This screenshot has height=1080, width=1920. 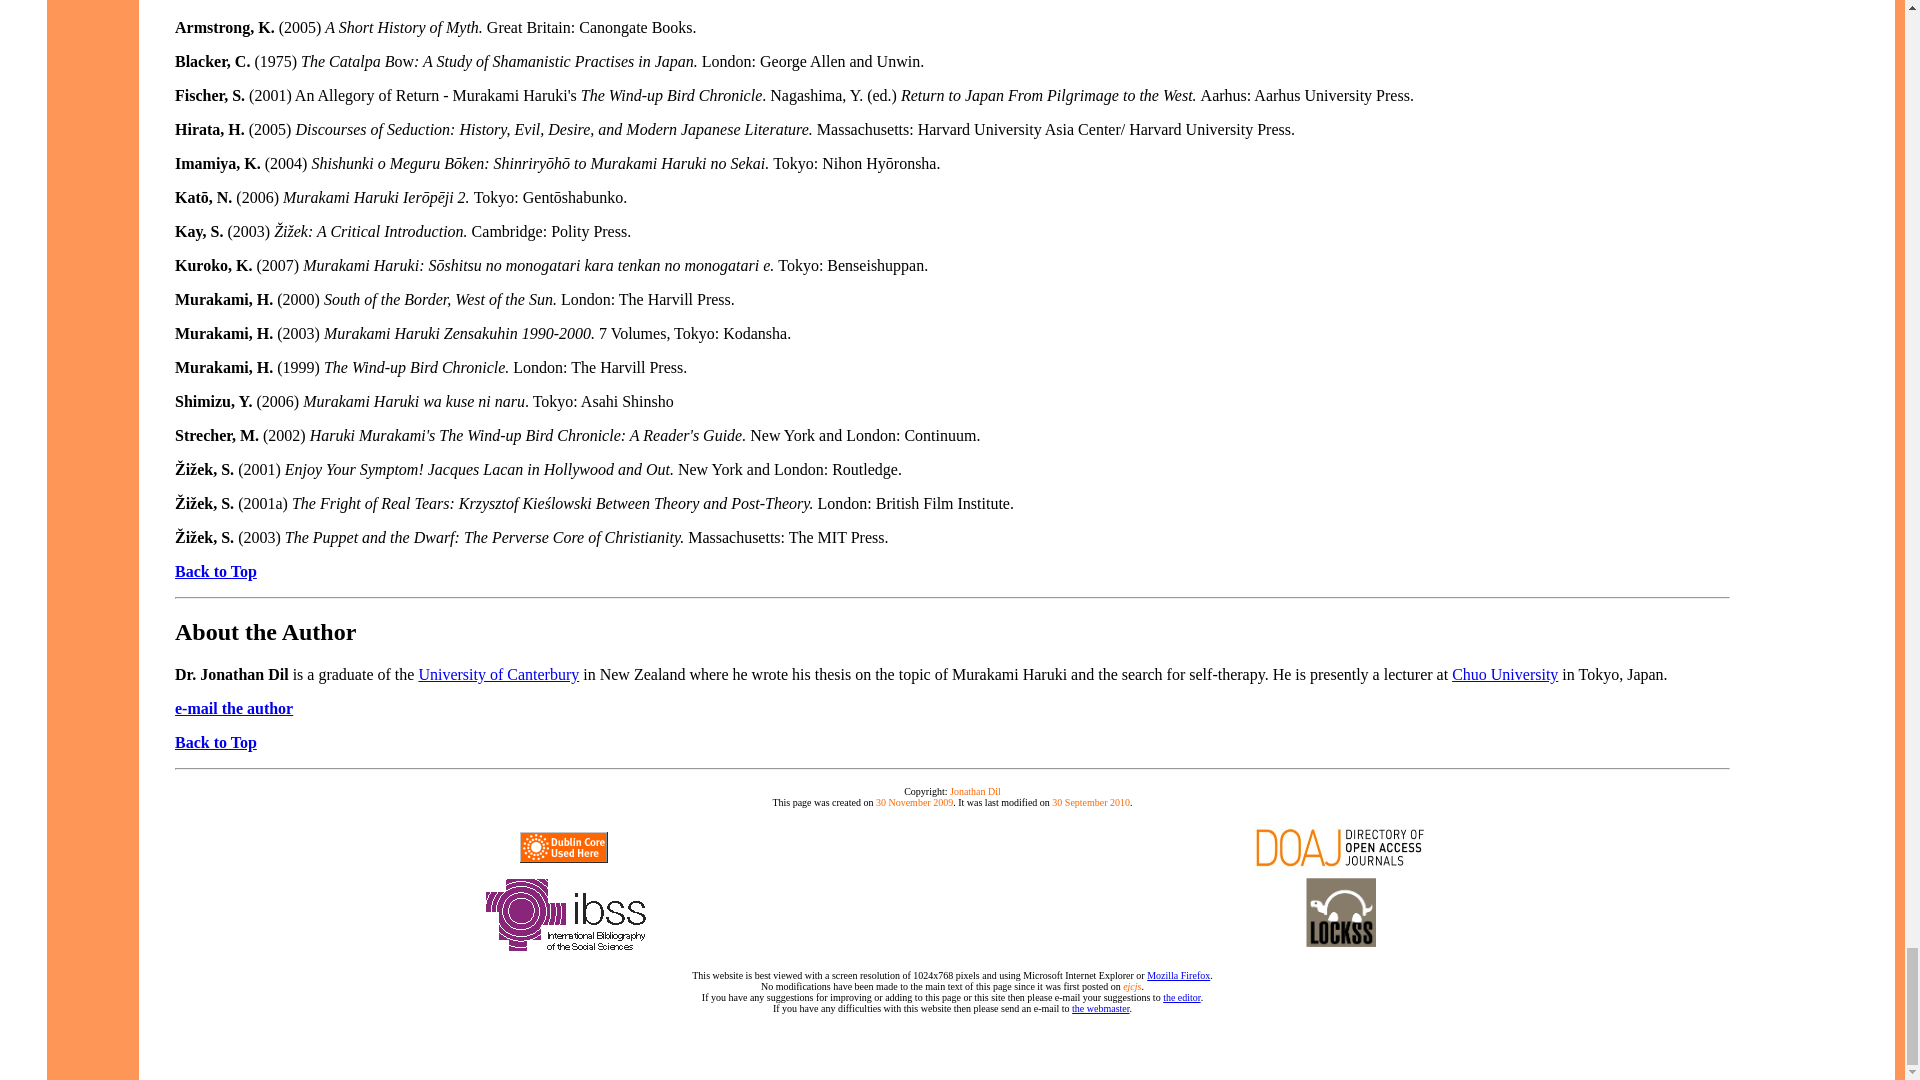 I want to click on e-mail the author, so click(x=234, y=708).